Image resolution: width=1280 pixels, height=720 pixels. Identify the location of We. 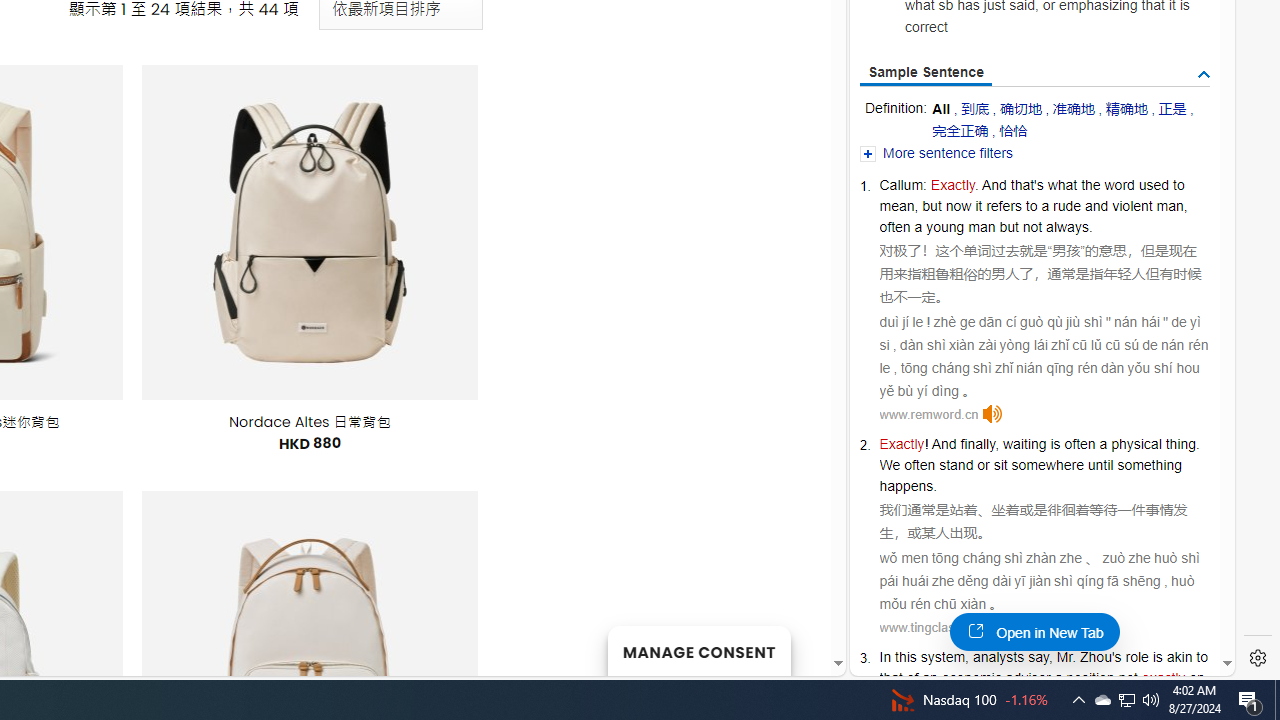
(890, 465).